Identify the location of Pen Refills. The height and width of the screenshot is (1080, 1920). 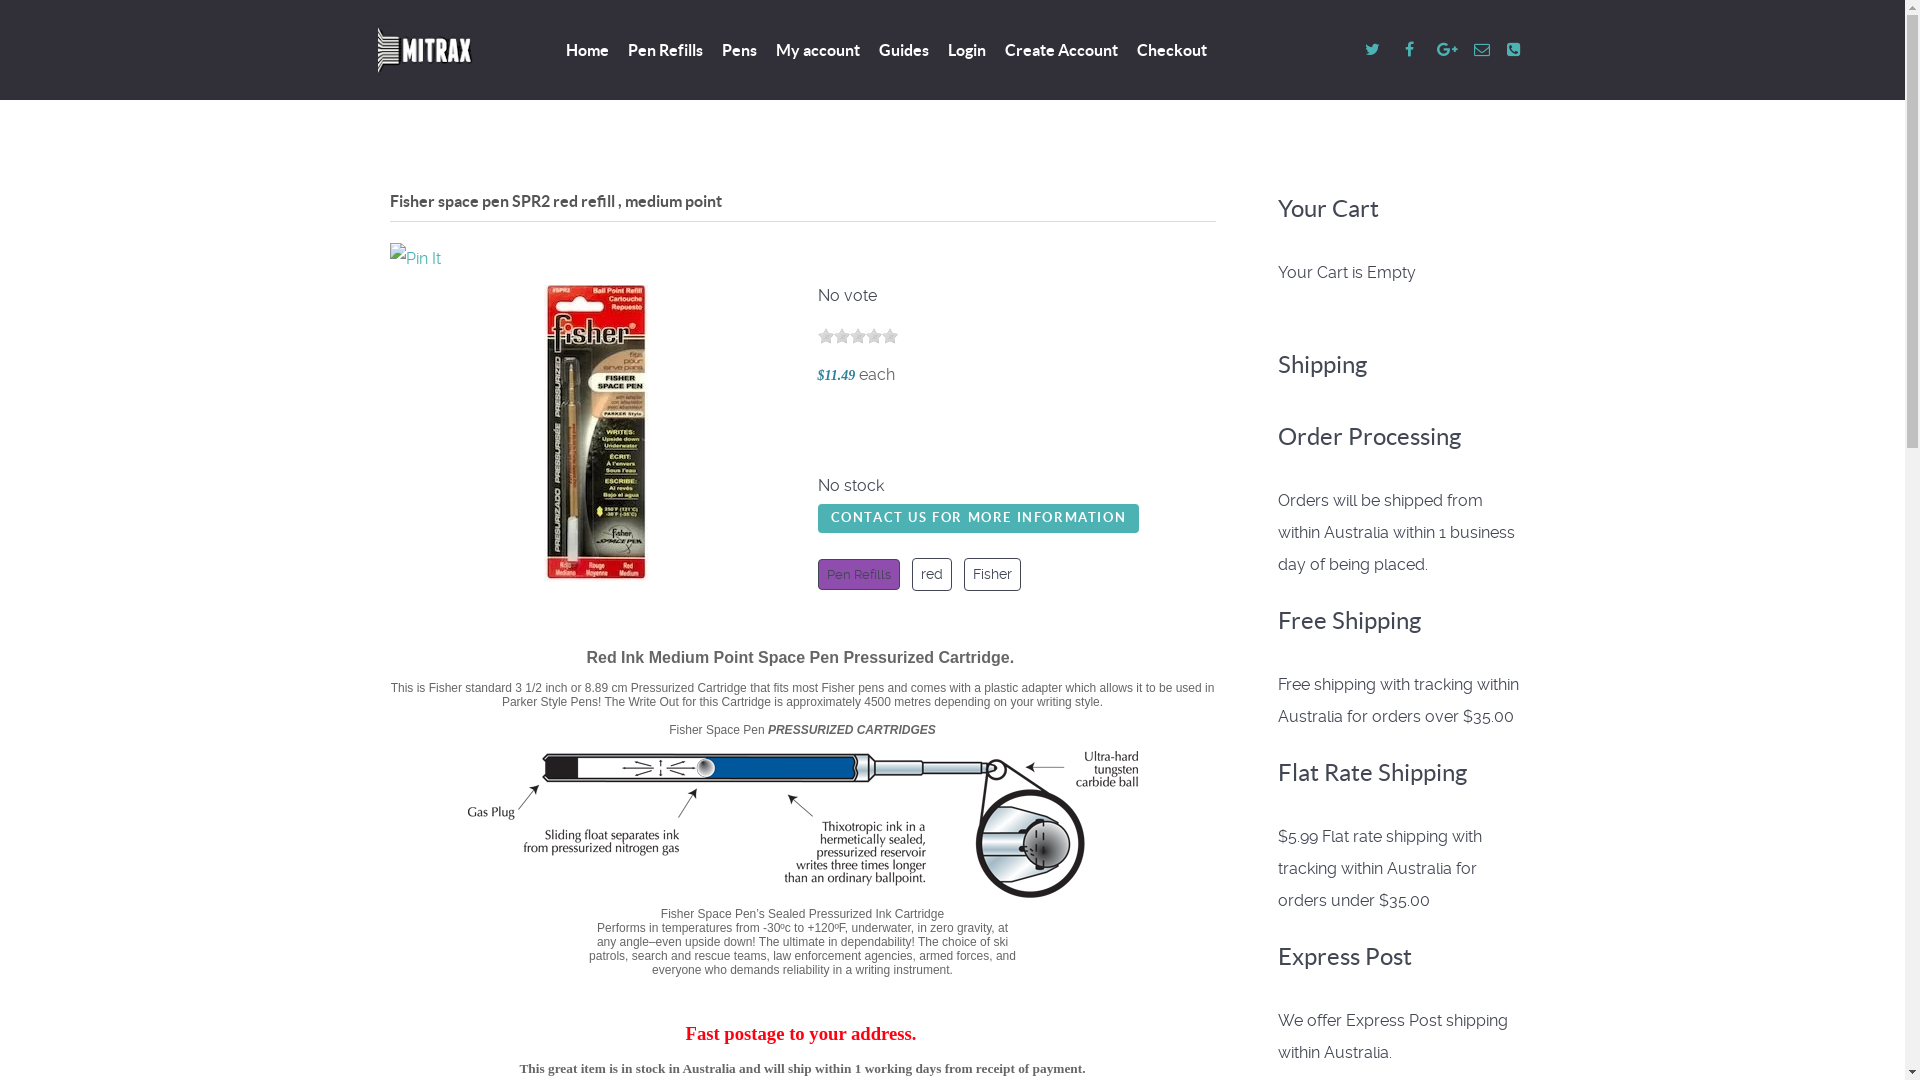
(859, 574).